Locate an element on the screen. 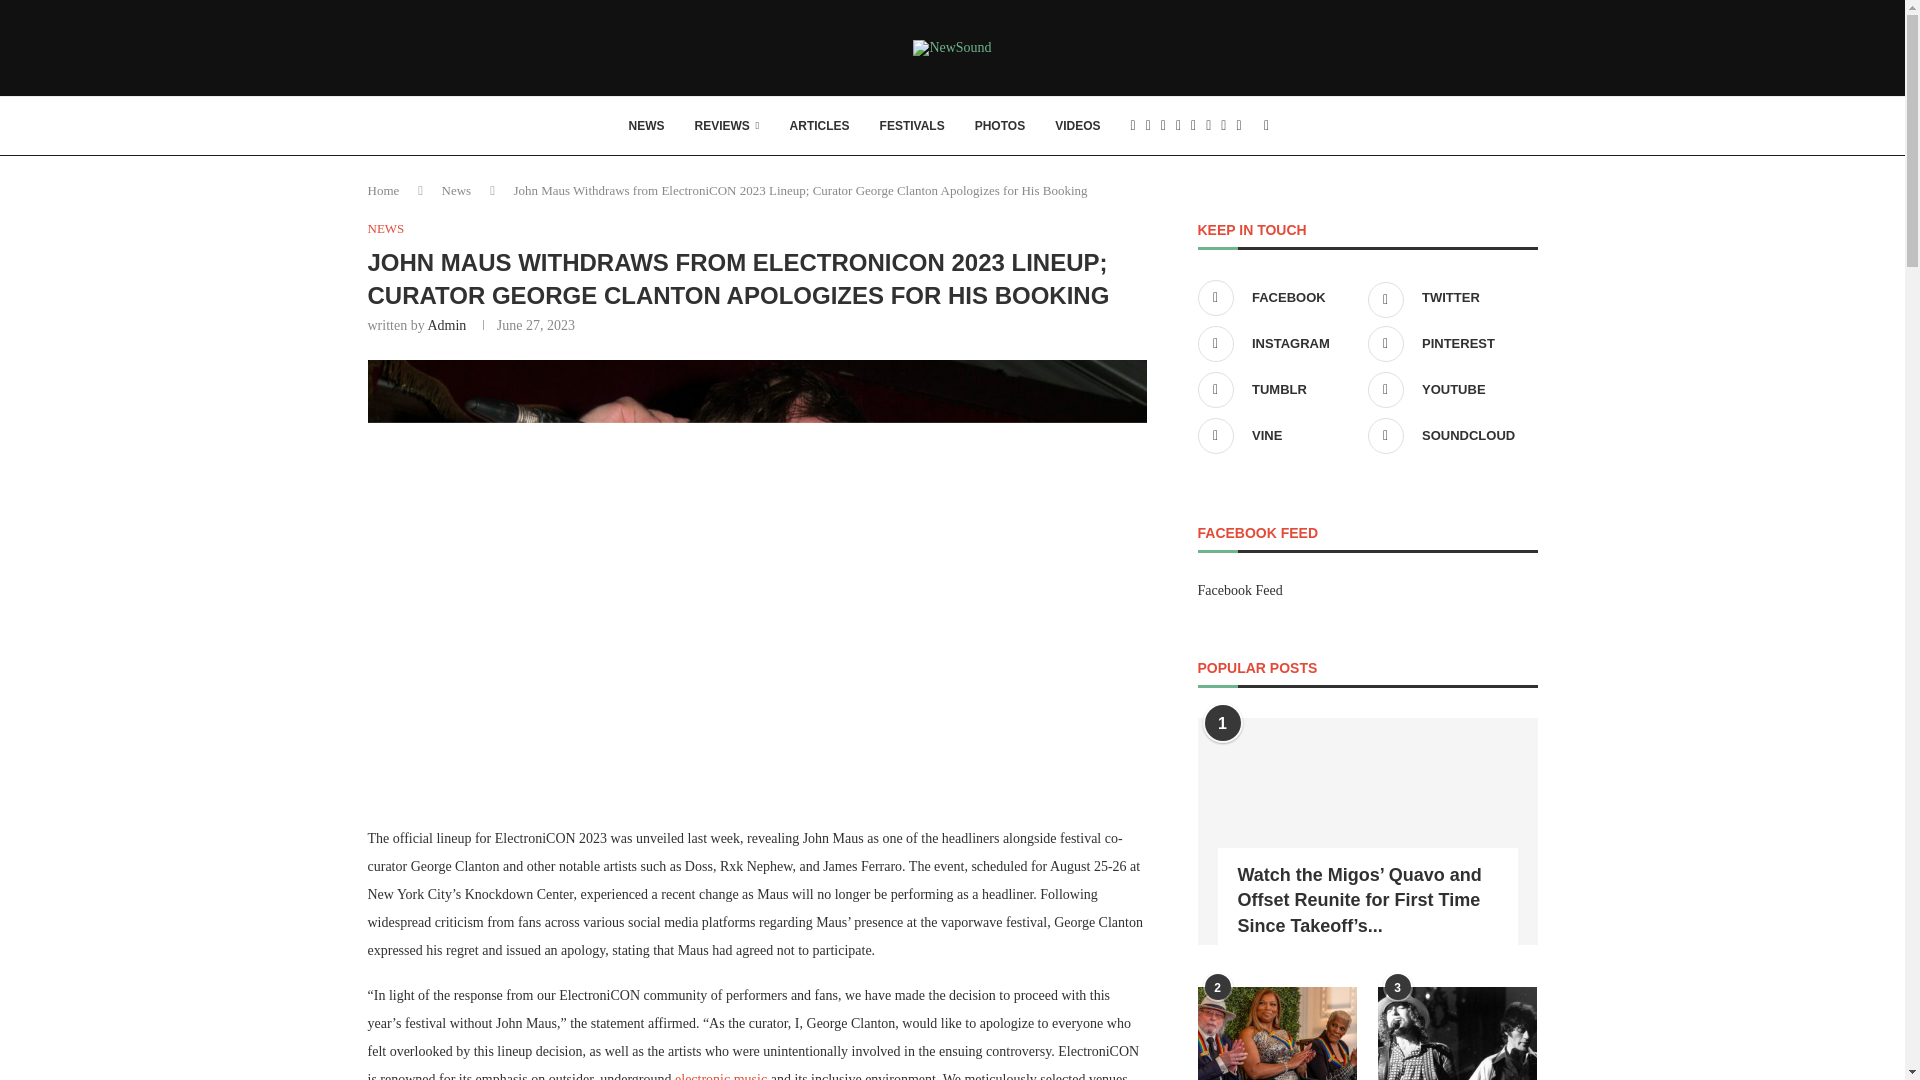  Home is located at coordinates (384, 190).